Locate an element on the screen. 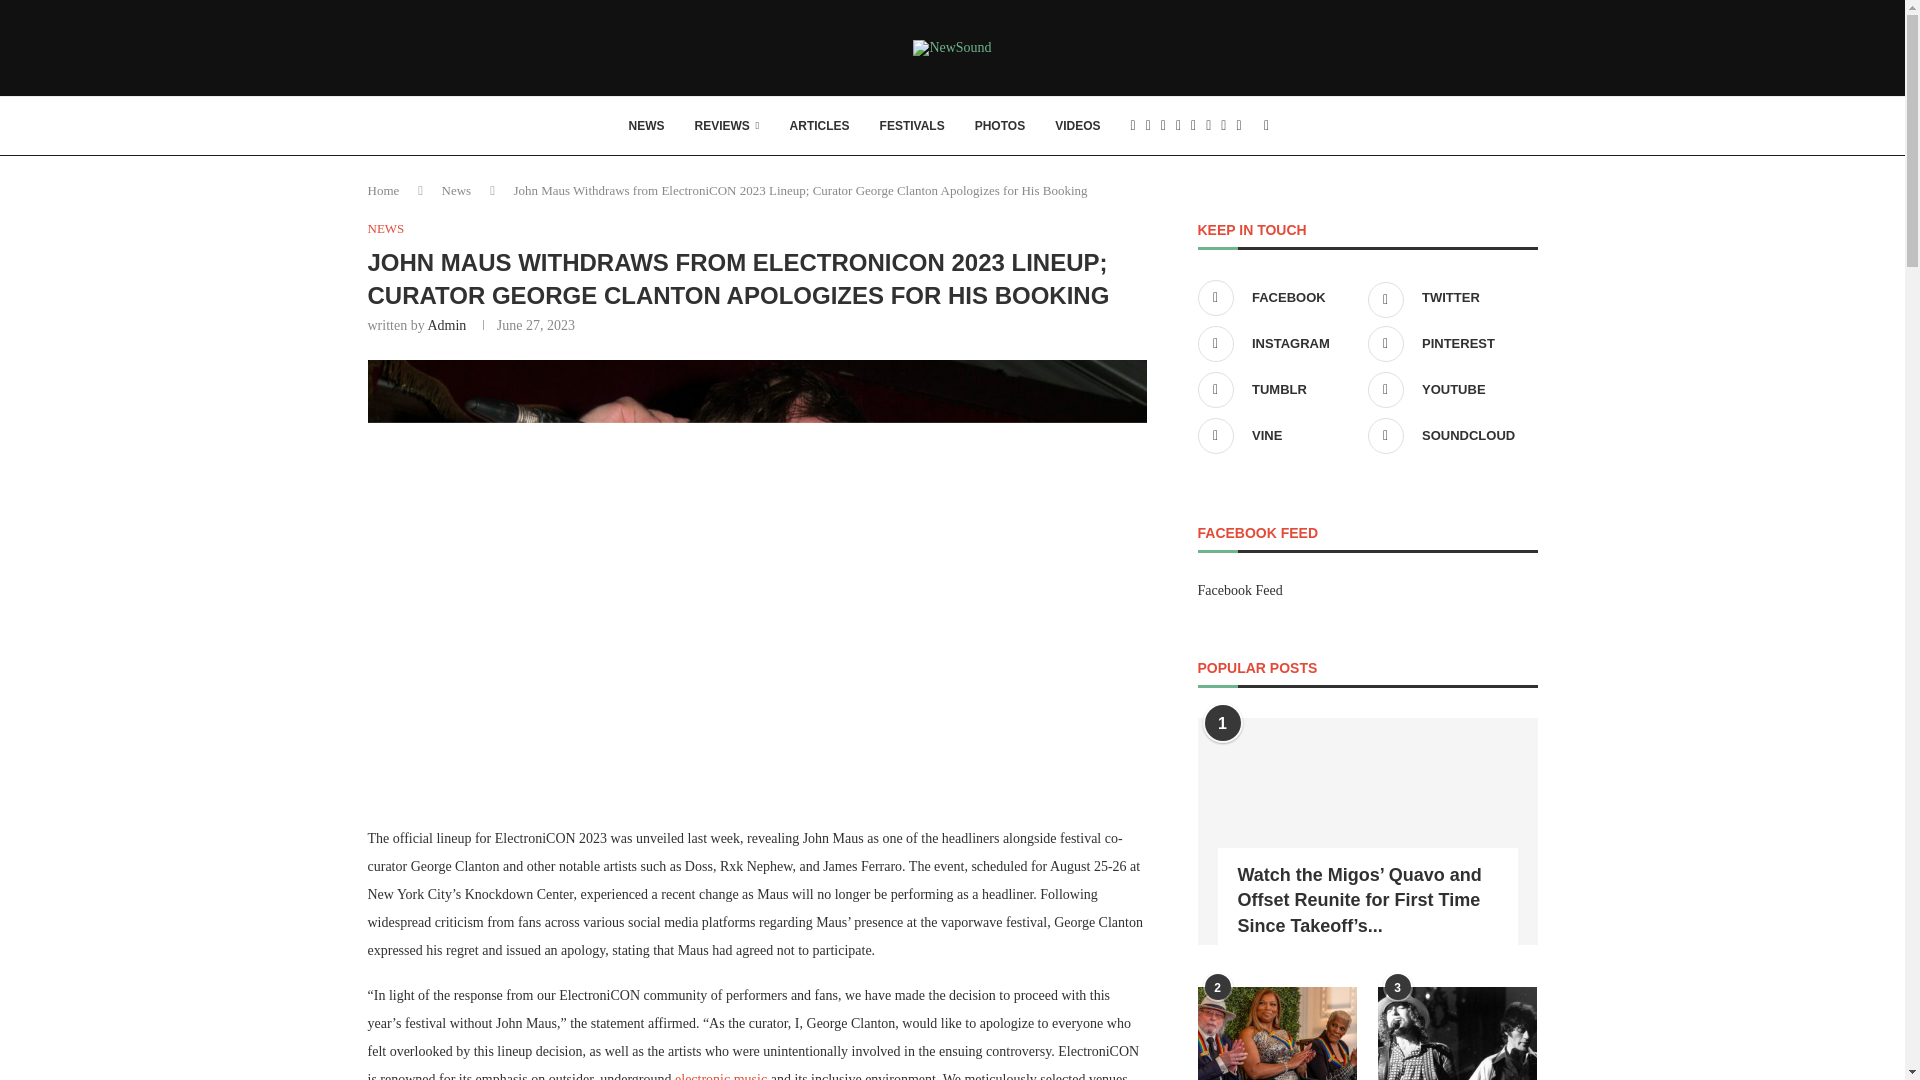  Home is located at coordinates (384, 190).